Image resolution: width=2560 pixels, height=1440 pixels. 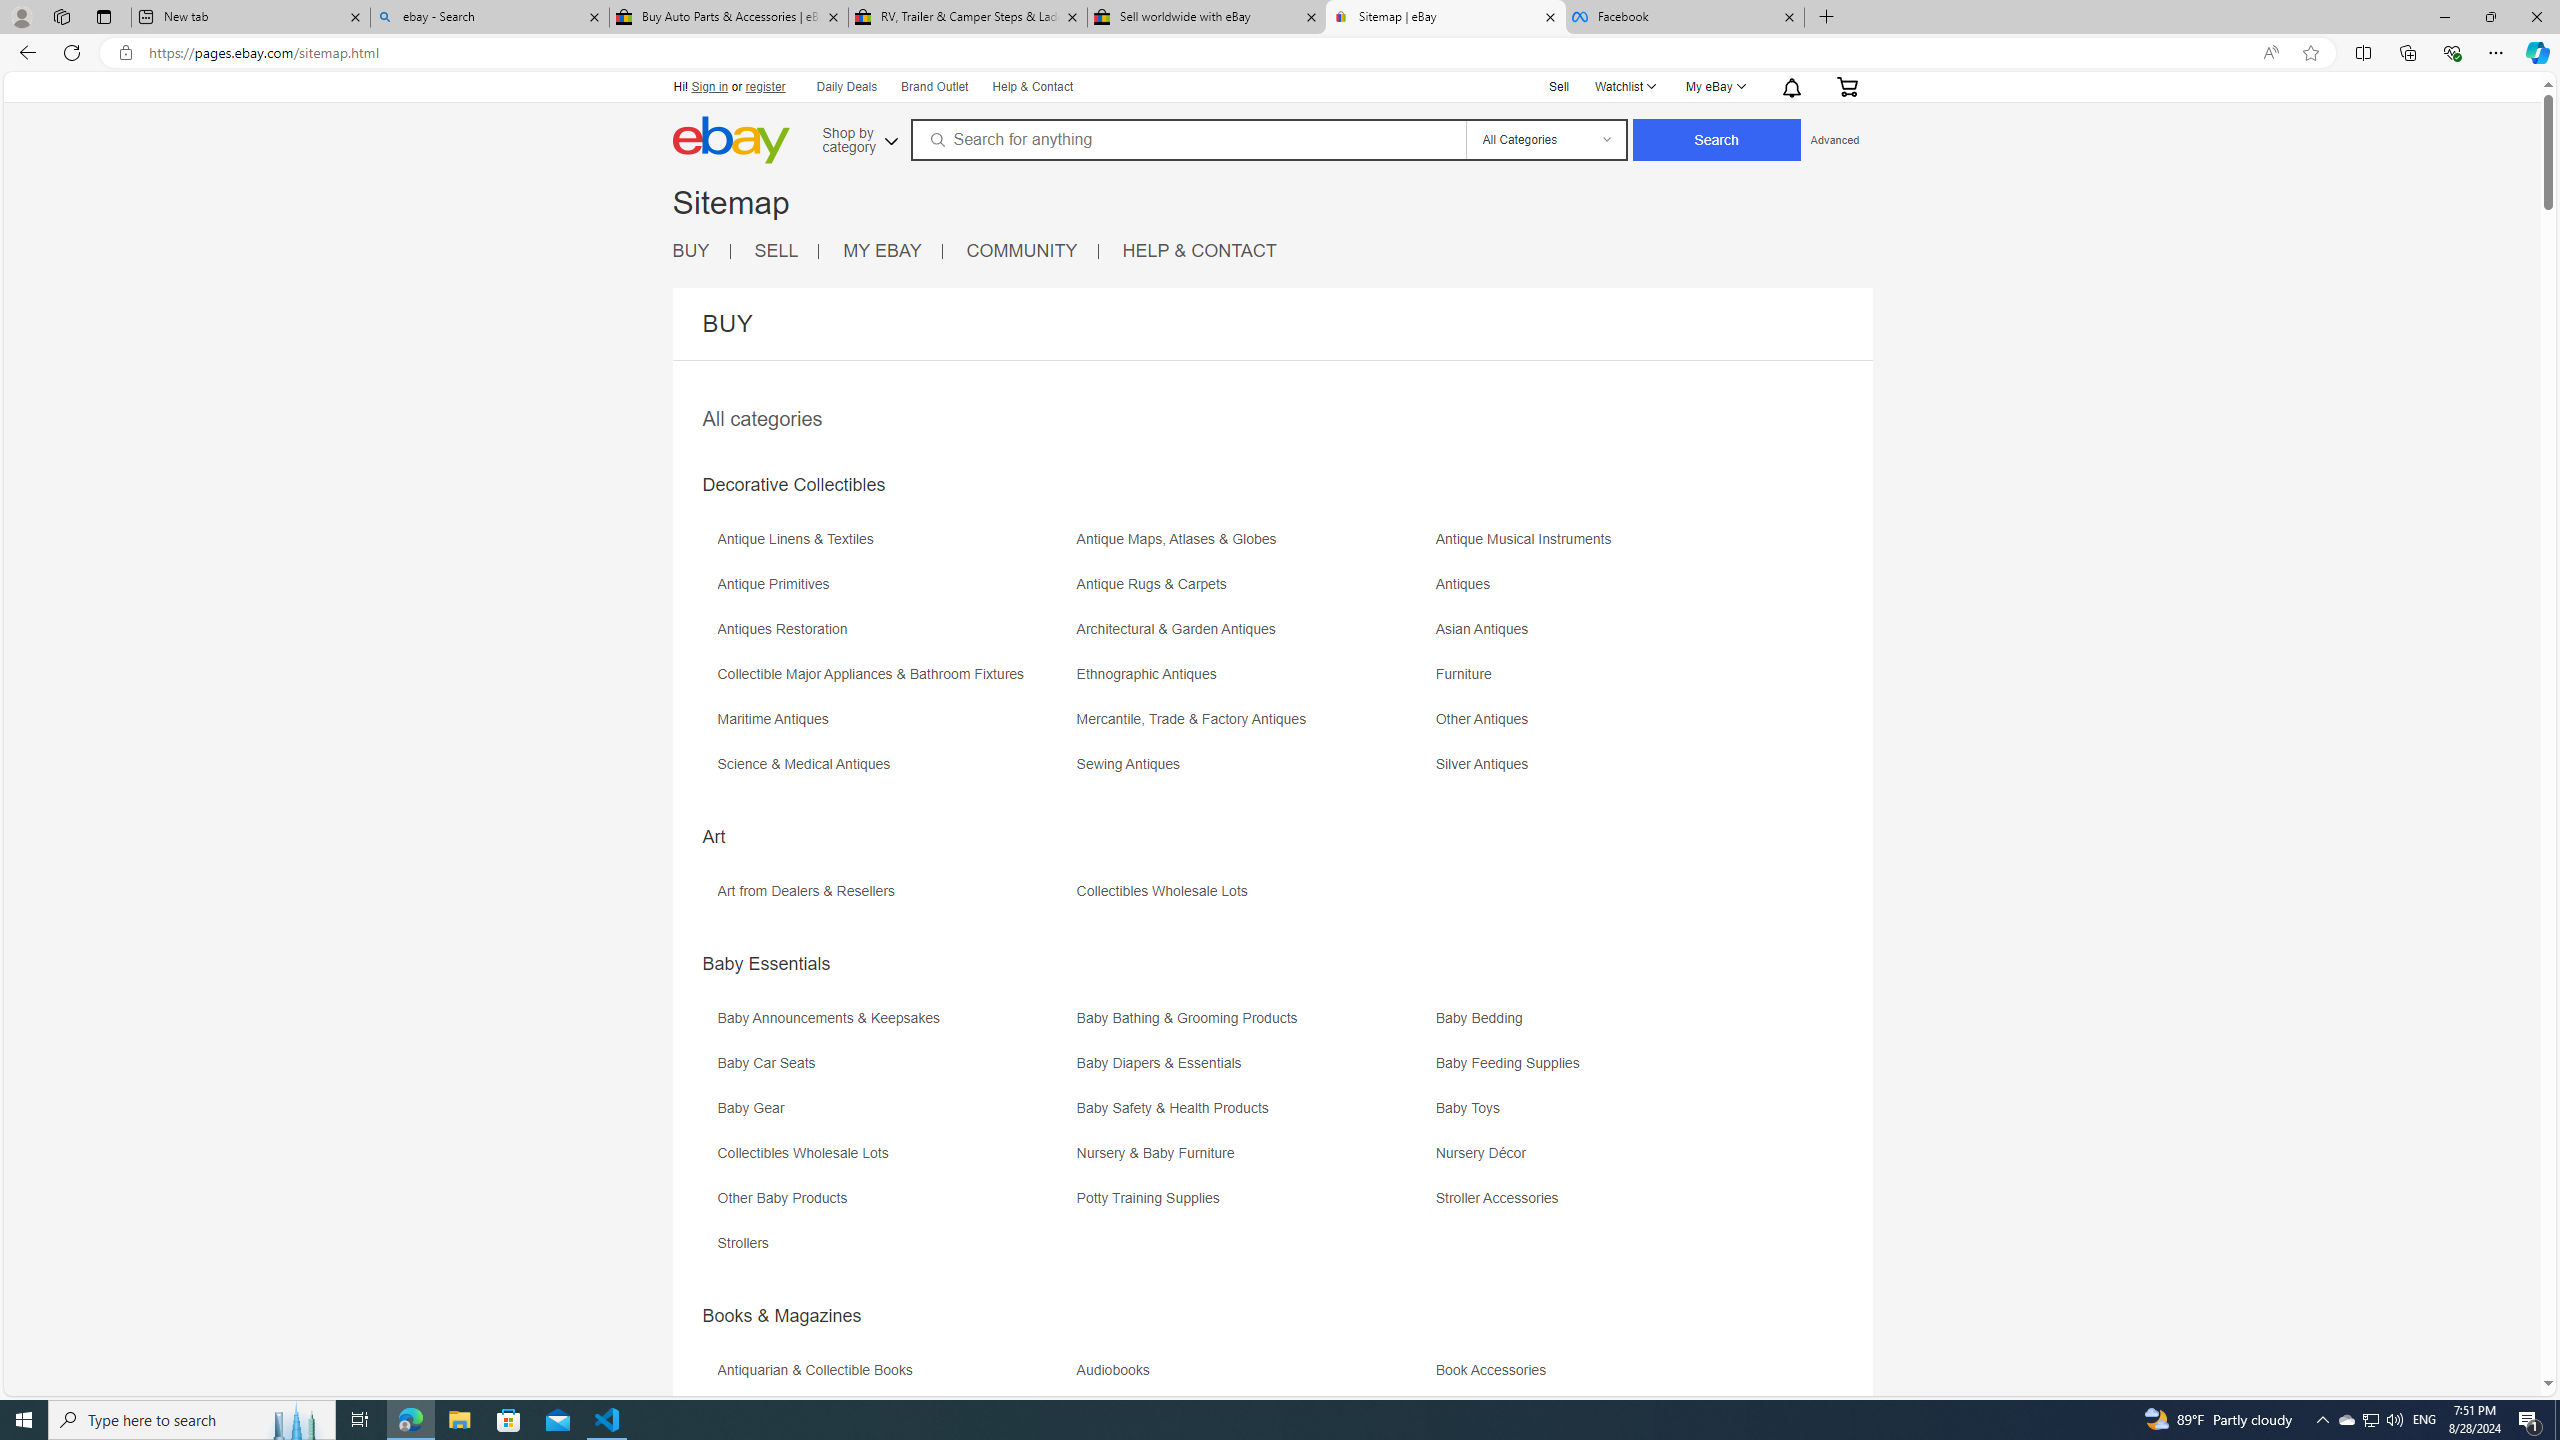 What do you see at coordinates (1715, 86) in the screenshot?
I see `My eBay` at bounding box center [1715, 86].